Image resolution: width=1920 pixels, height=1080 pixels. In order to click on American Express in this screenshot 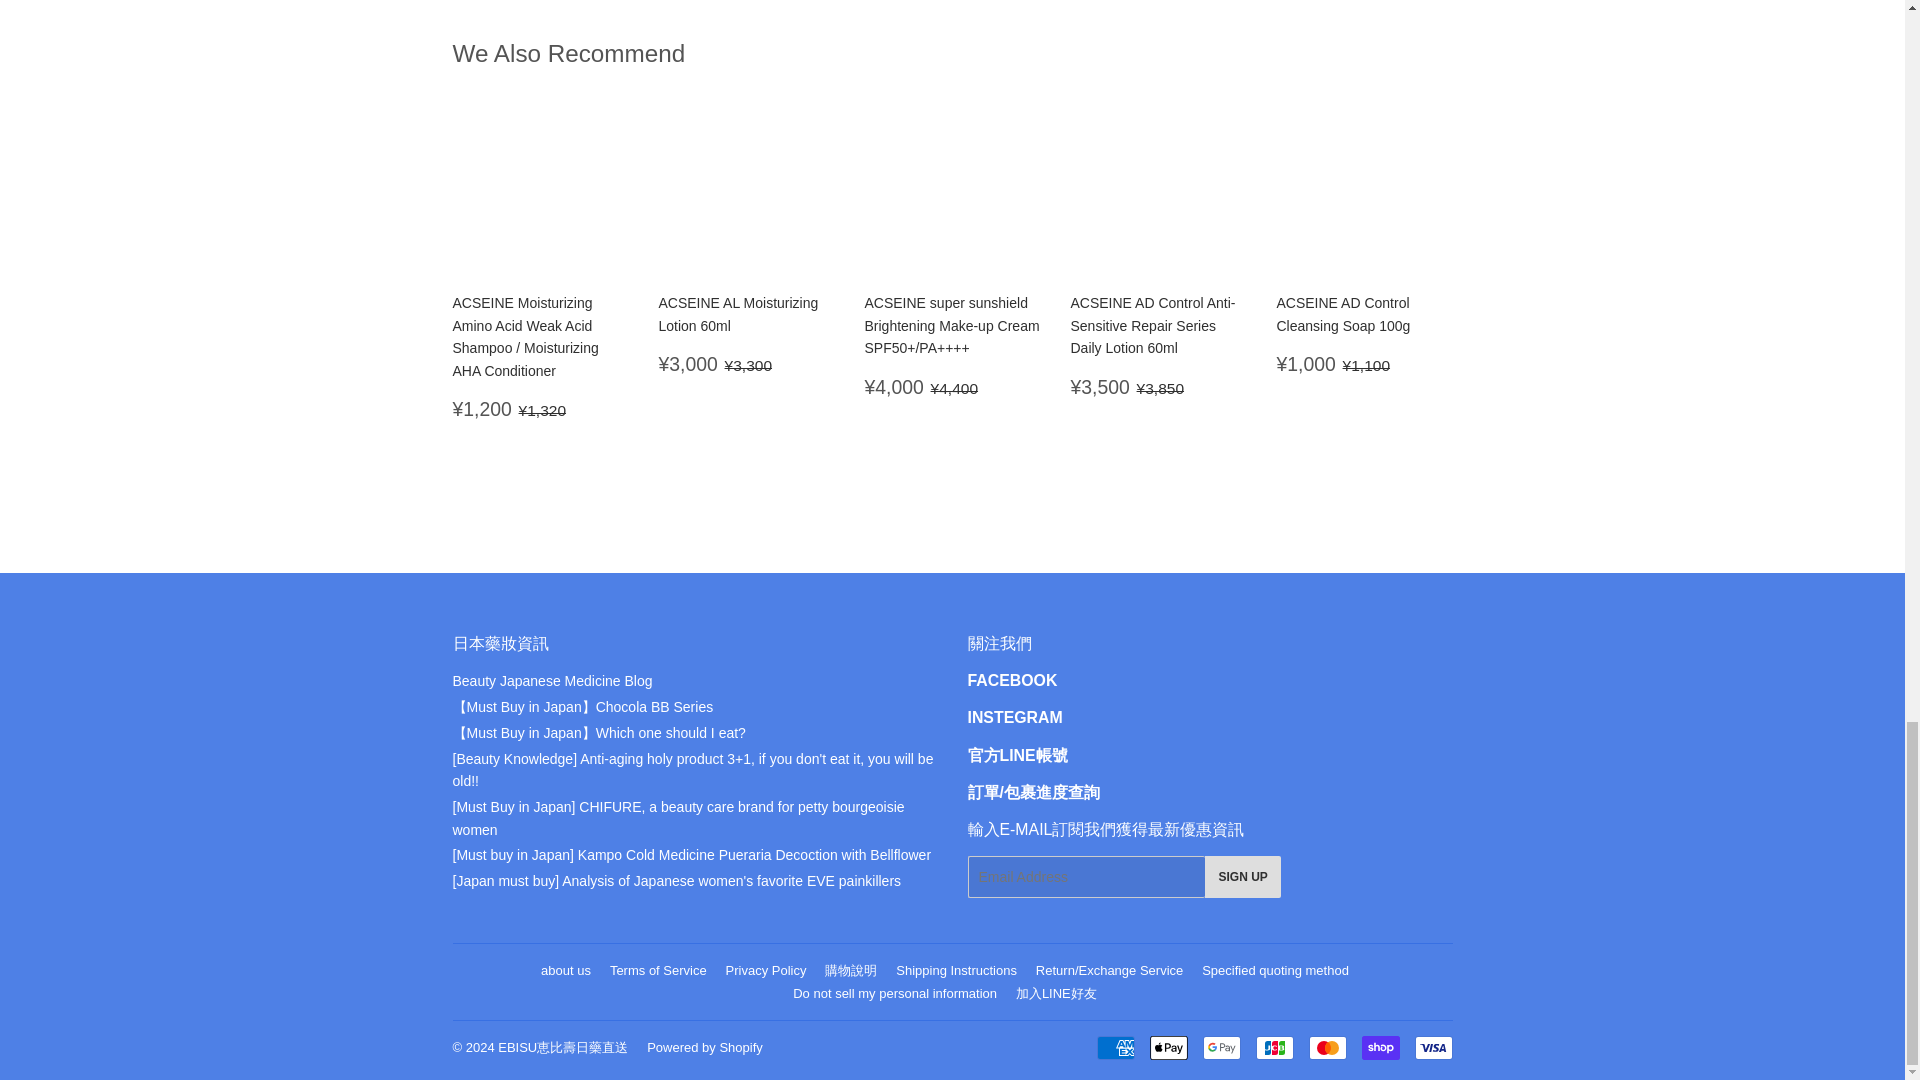, I will do `click(1115, 1047)`.